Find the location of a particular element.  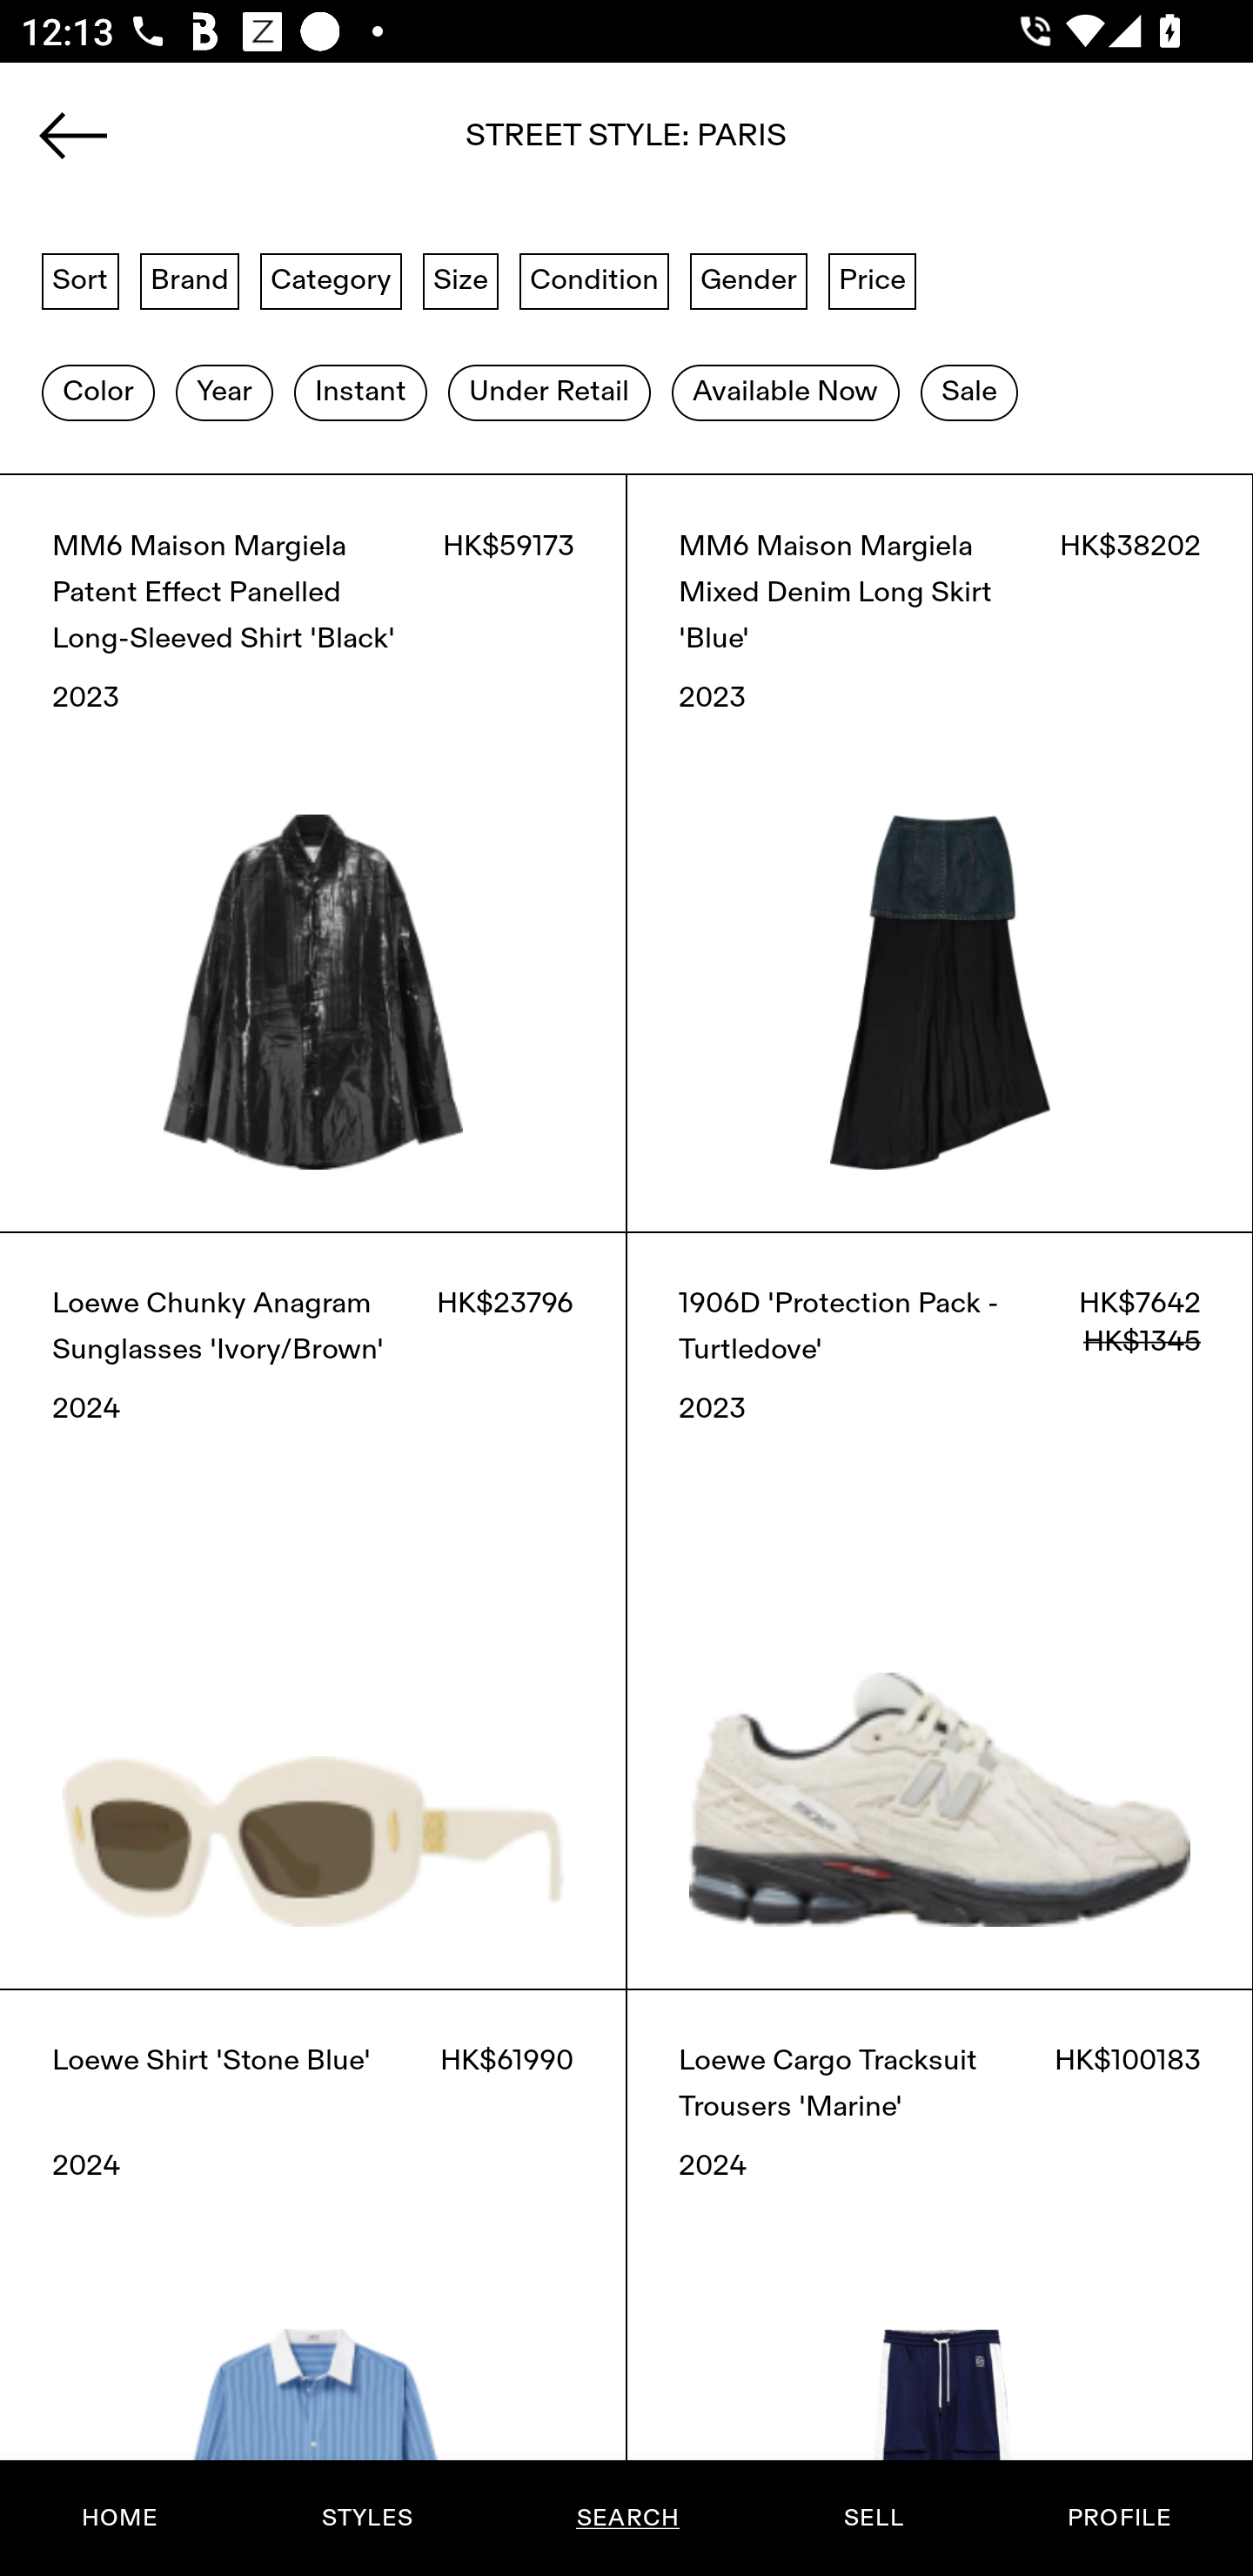

Search is located at coordinates (626, 145).